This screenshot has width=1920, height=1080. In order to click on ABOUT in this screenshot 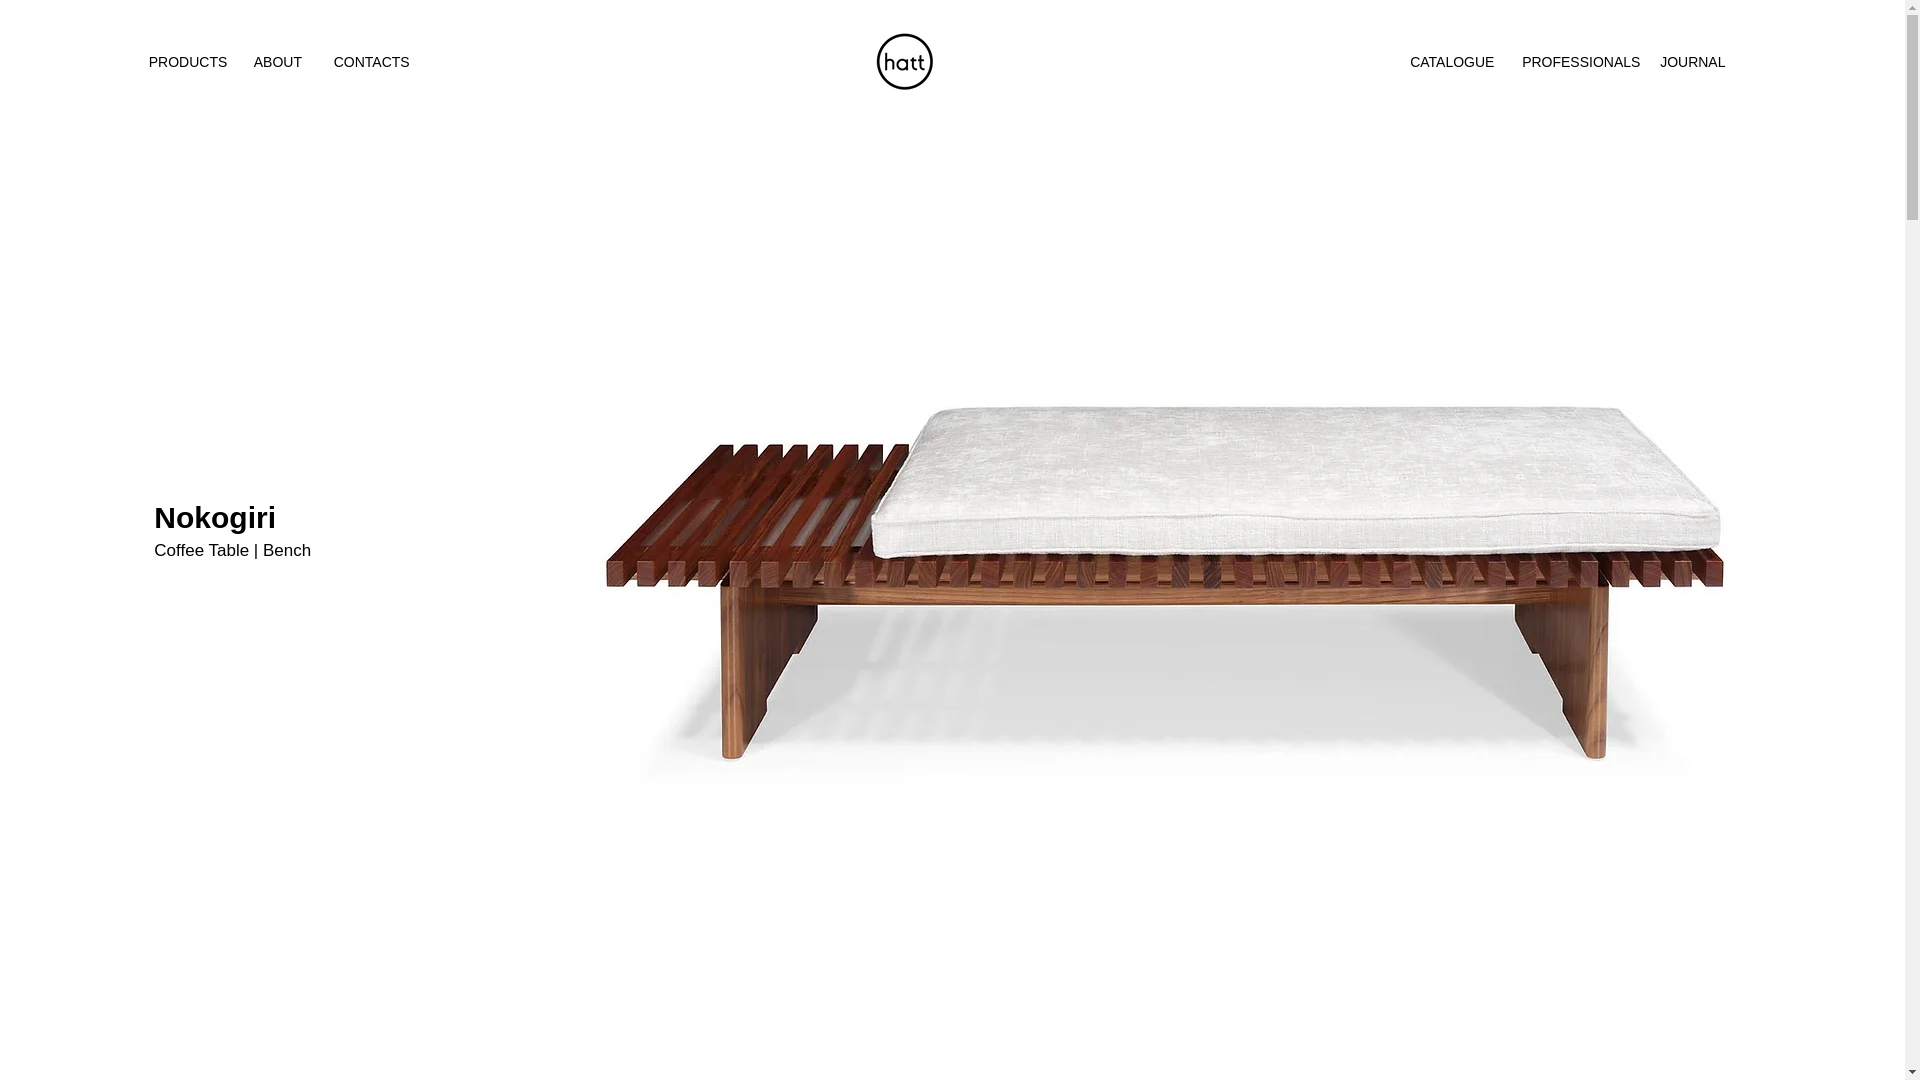, I will do `click(284, 62)`.